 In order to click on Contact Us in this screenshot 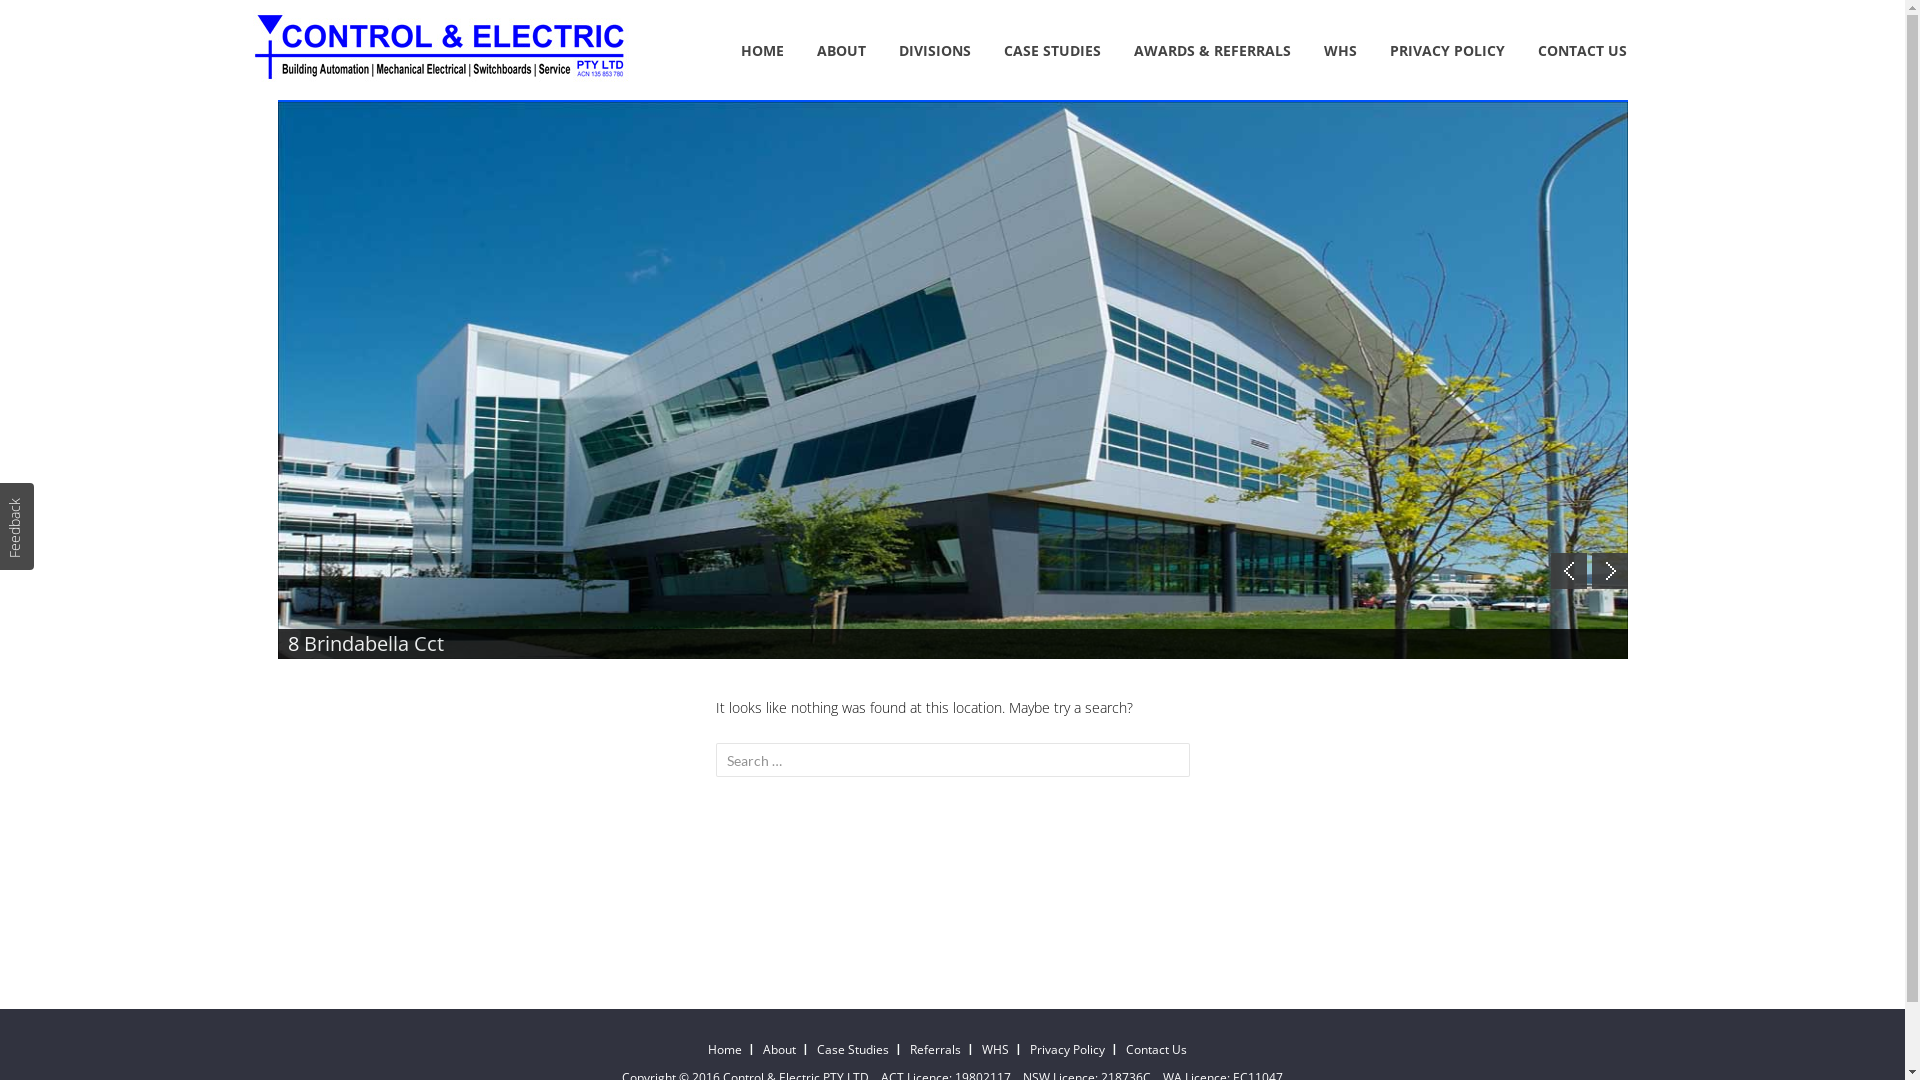, I will do `click(1158, 1050)`.